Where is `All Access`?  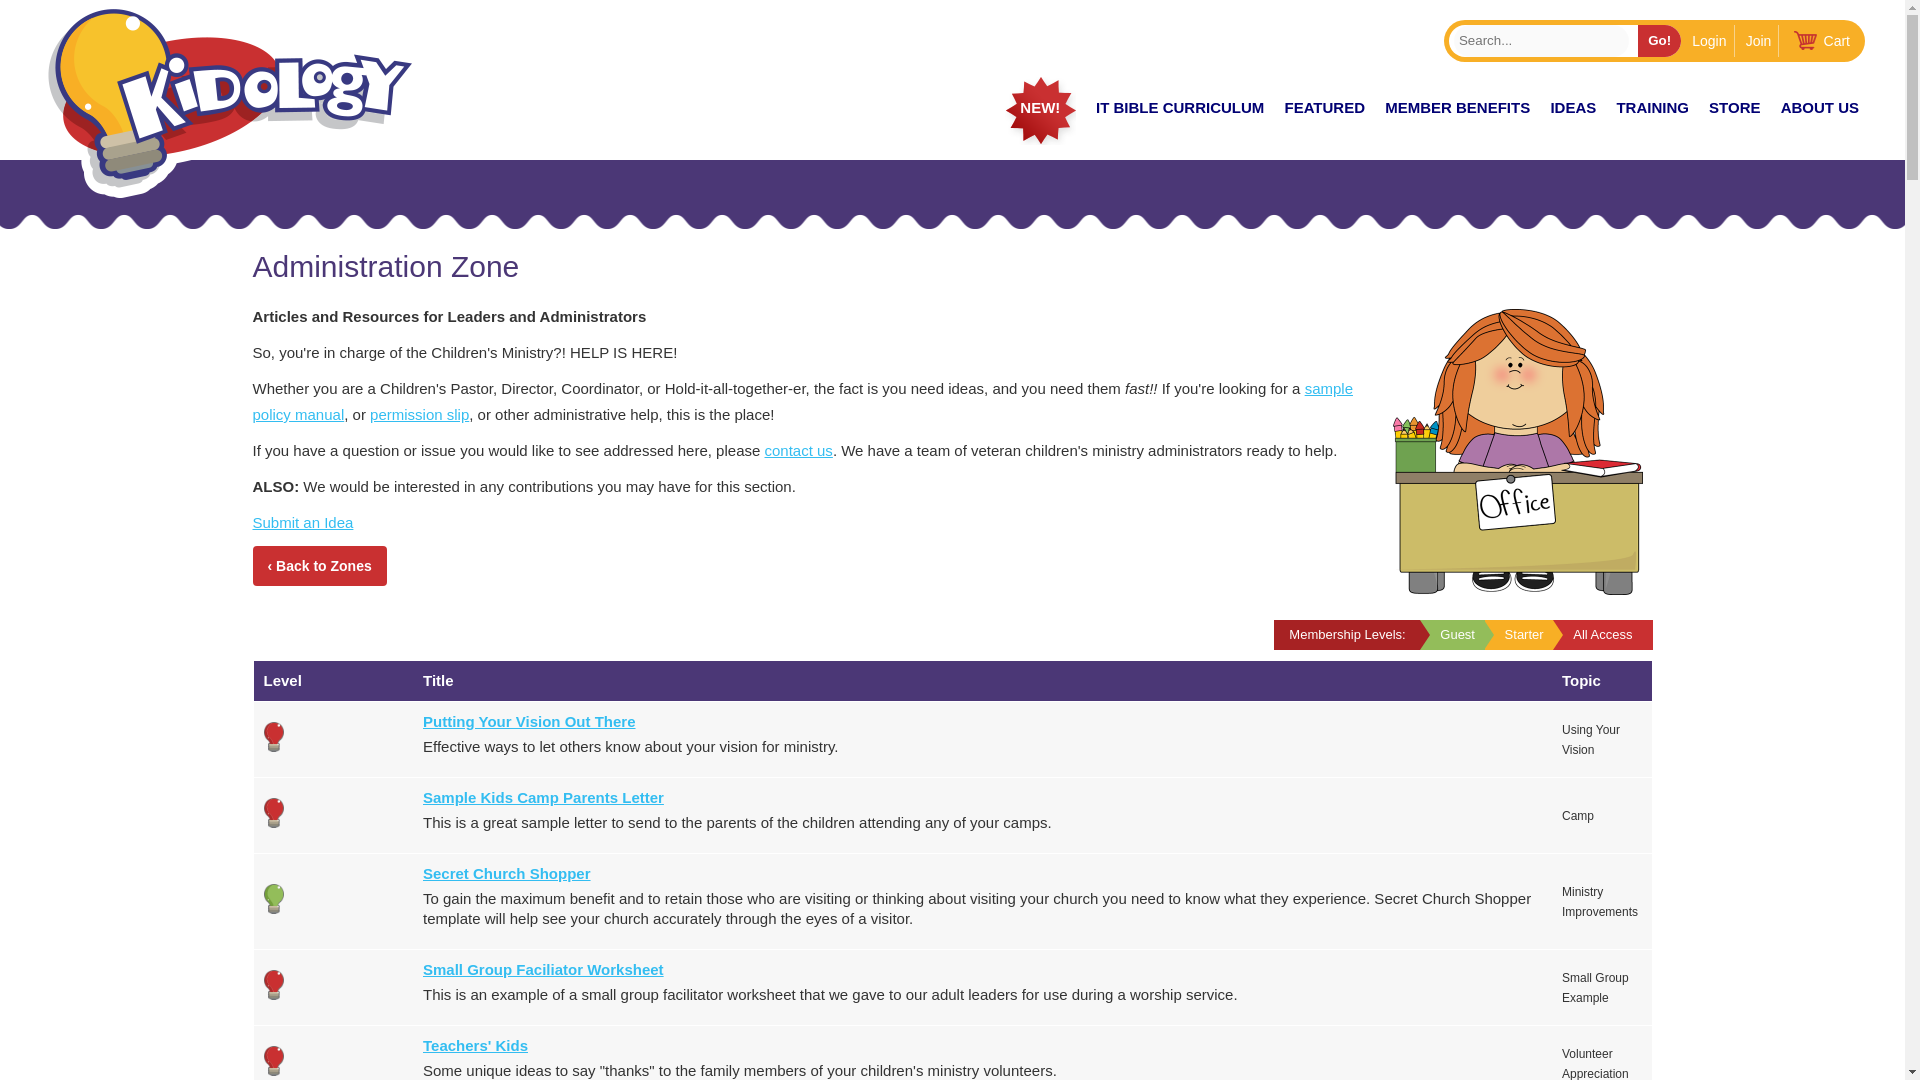 All Access is located at coordinates (274, 984).